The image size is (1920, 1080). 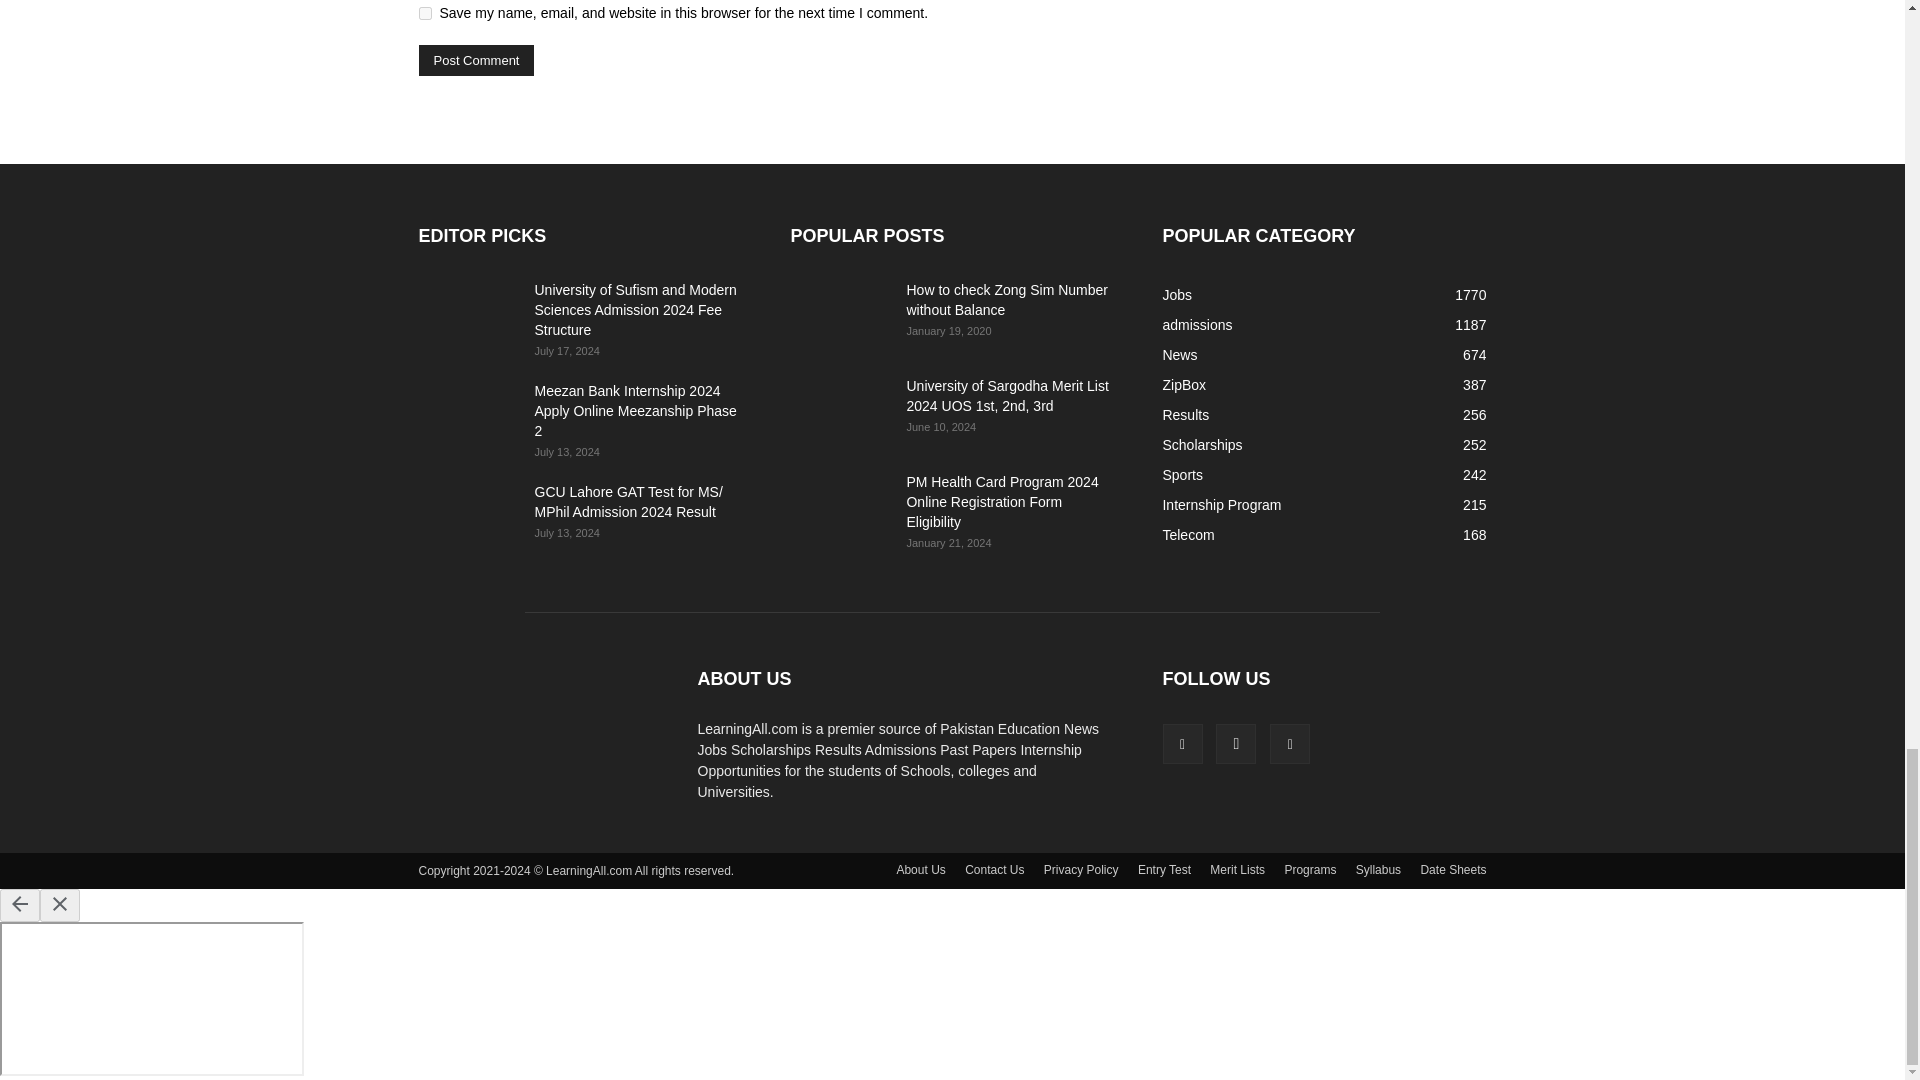 What do you see at coordinates (476, 60) in the screenshot?
I see `Post Comment` at bounding box center [476, 60].